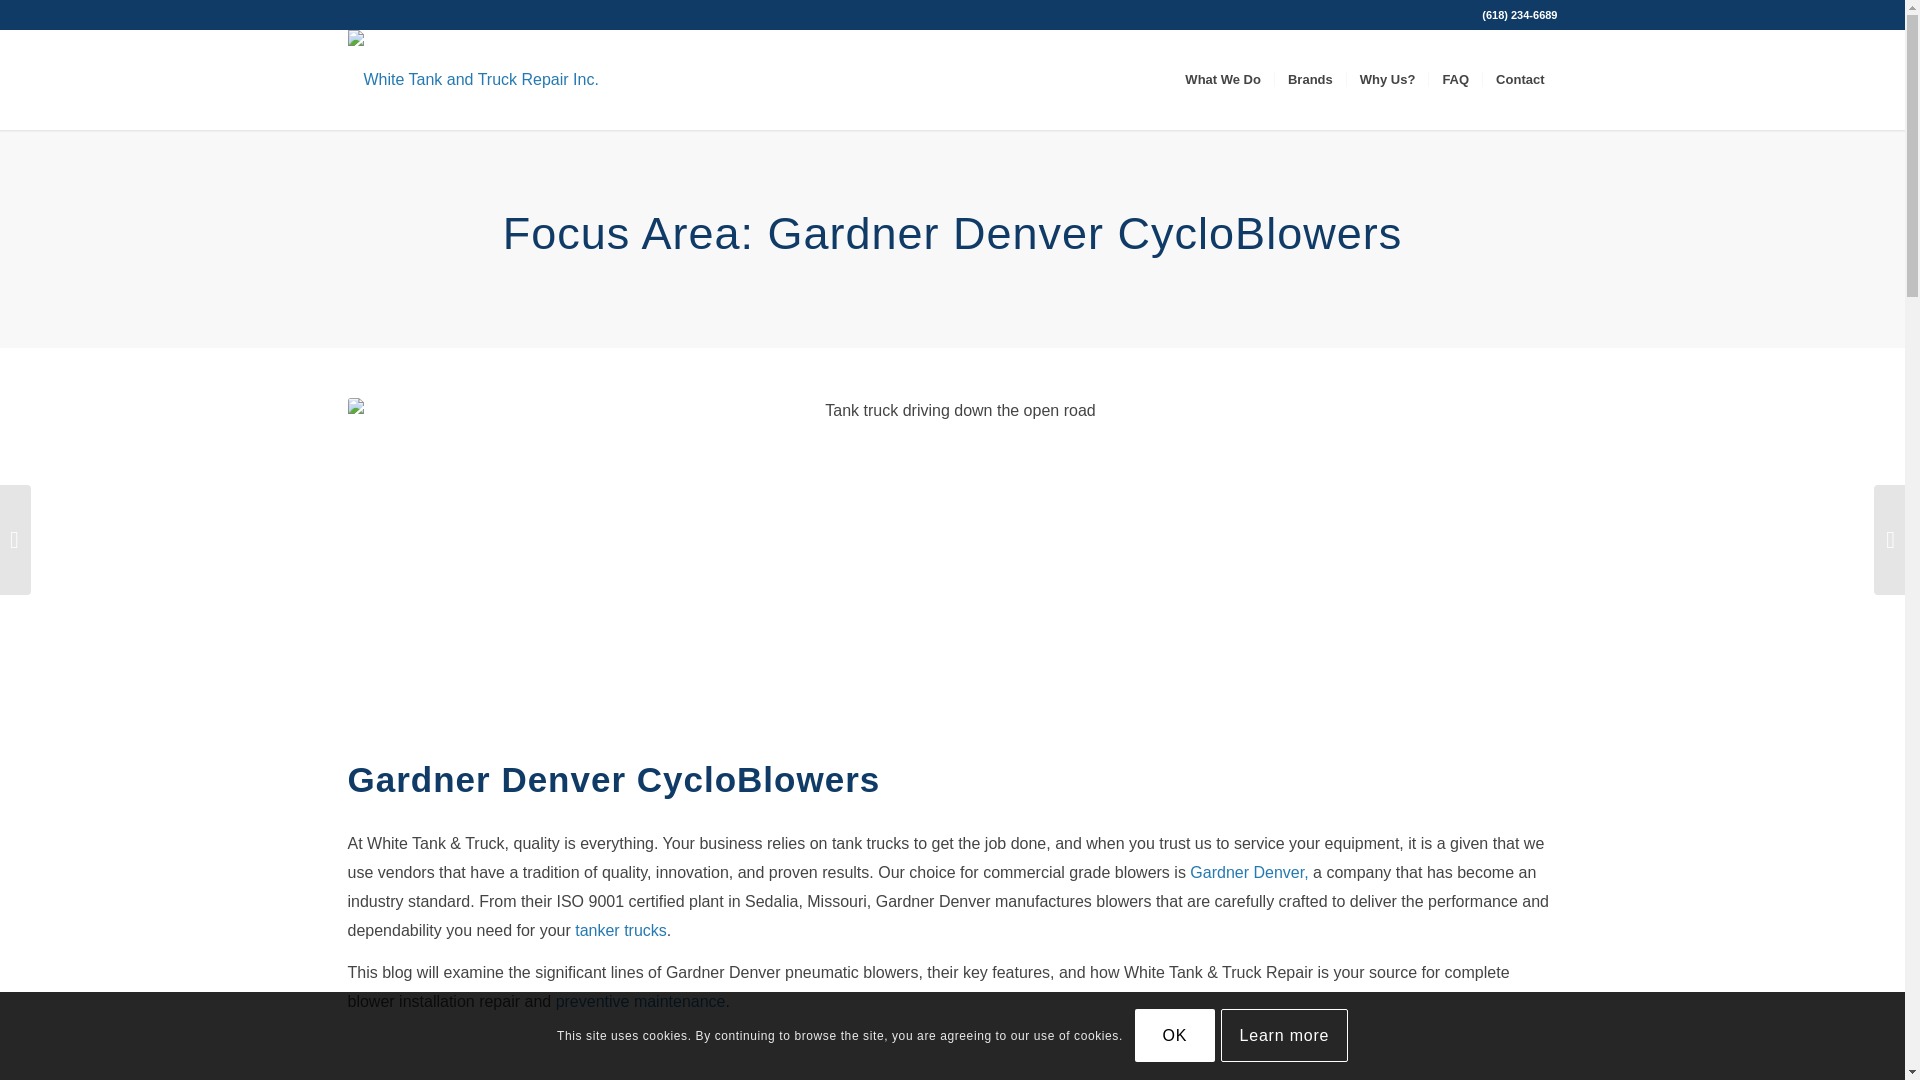 The height and width of the screenshot is (1080, 1920). Describe the element at coordinates (1386, 80) in the screenshot. I see `Why Us?` at that location.